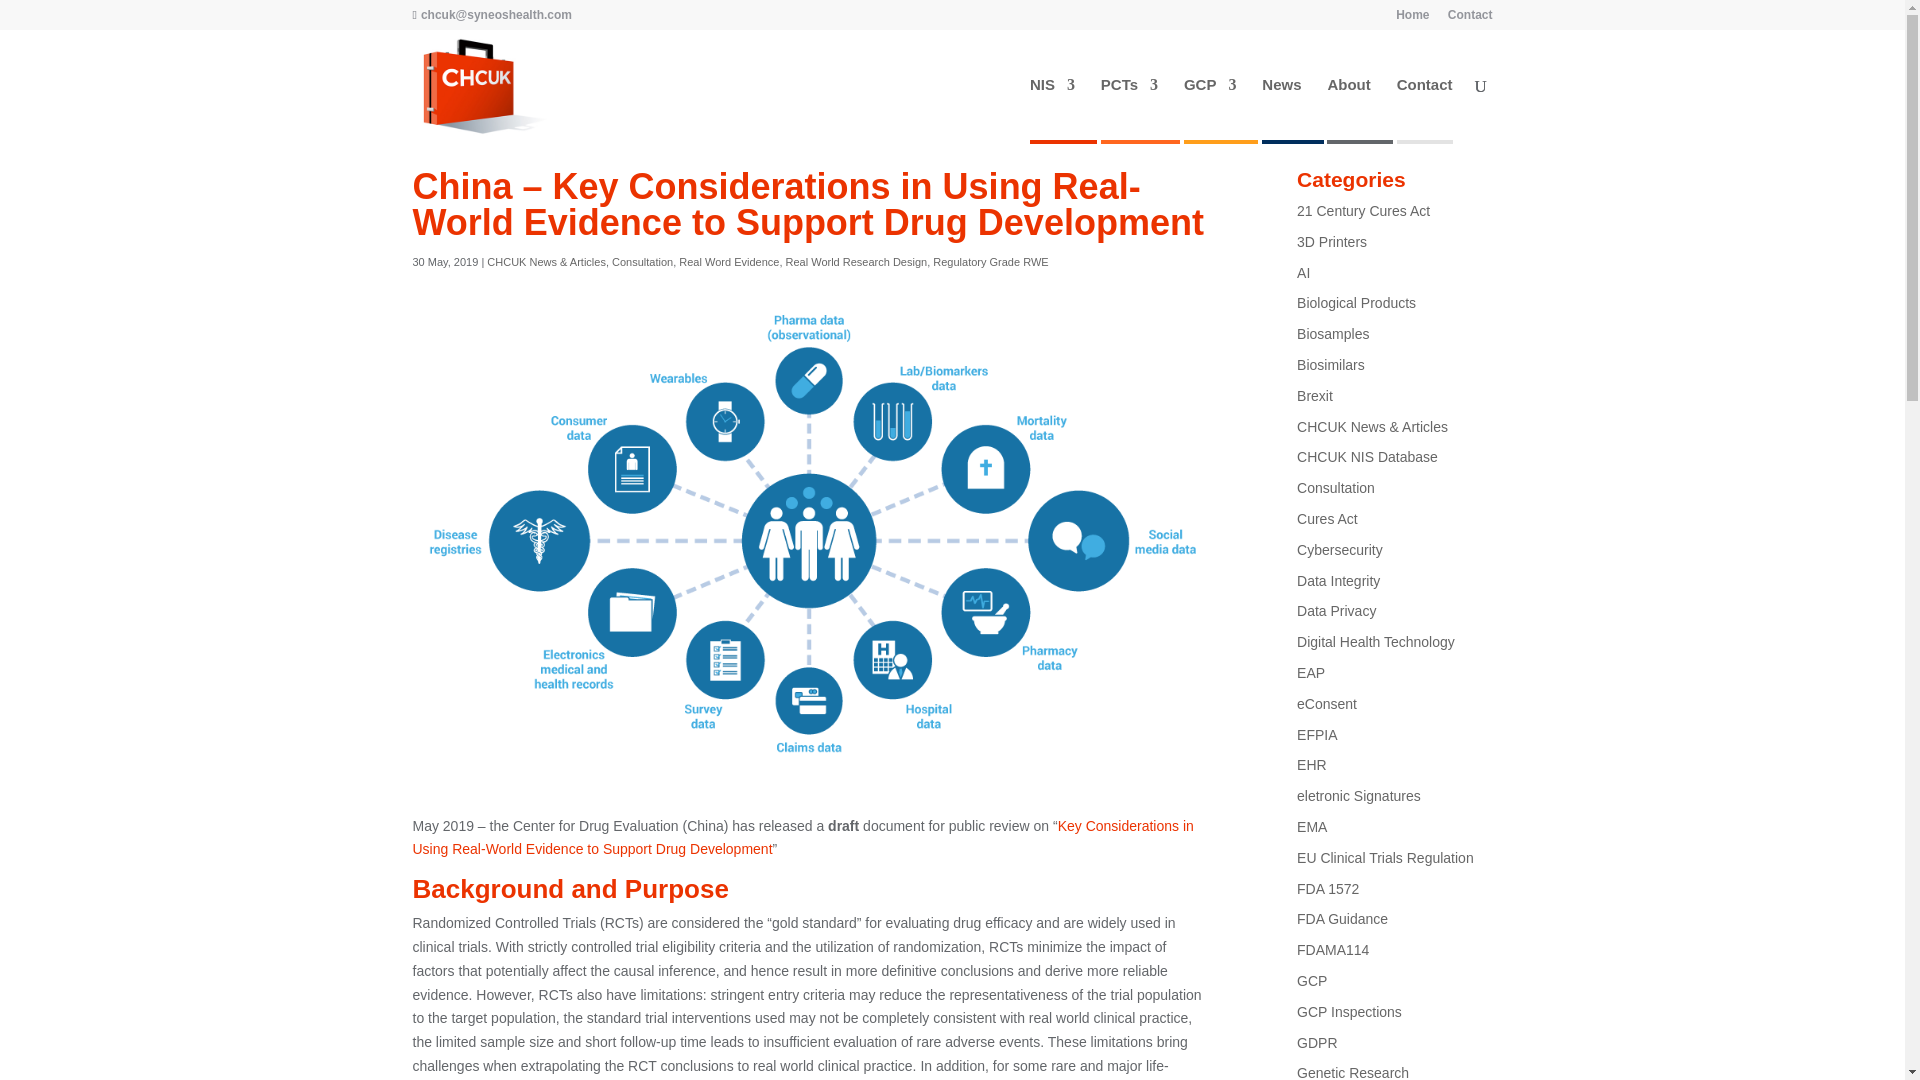  Describe the element at coordinates (729, 261) in the screenshot. I see `Real Word Evidence` at that location.